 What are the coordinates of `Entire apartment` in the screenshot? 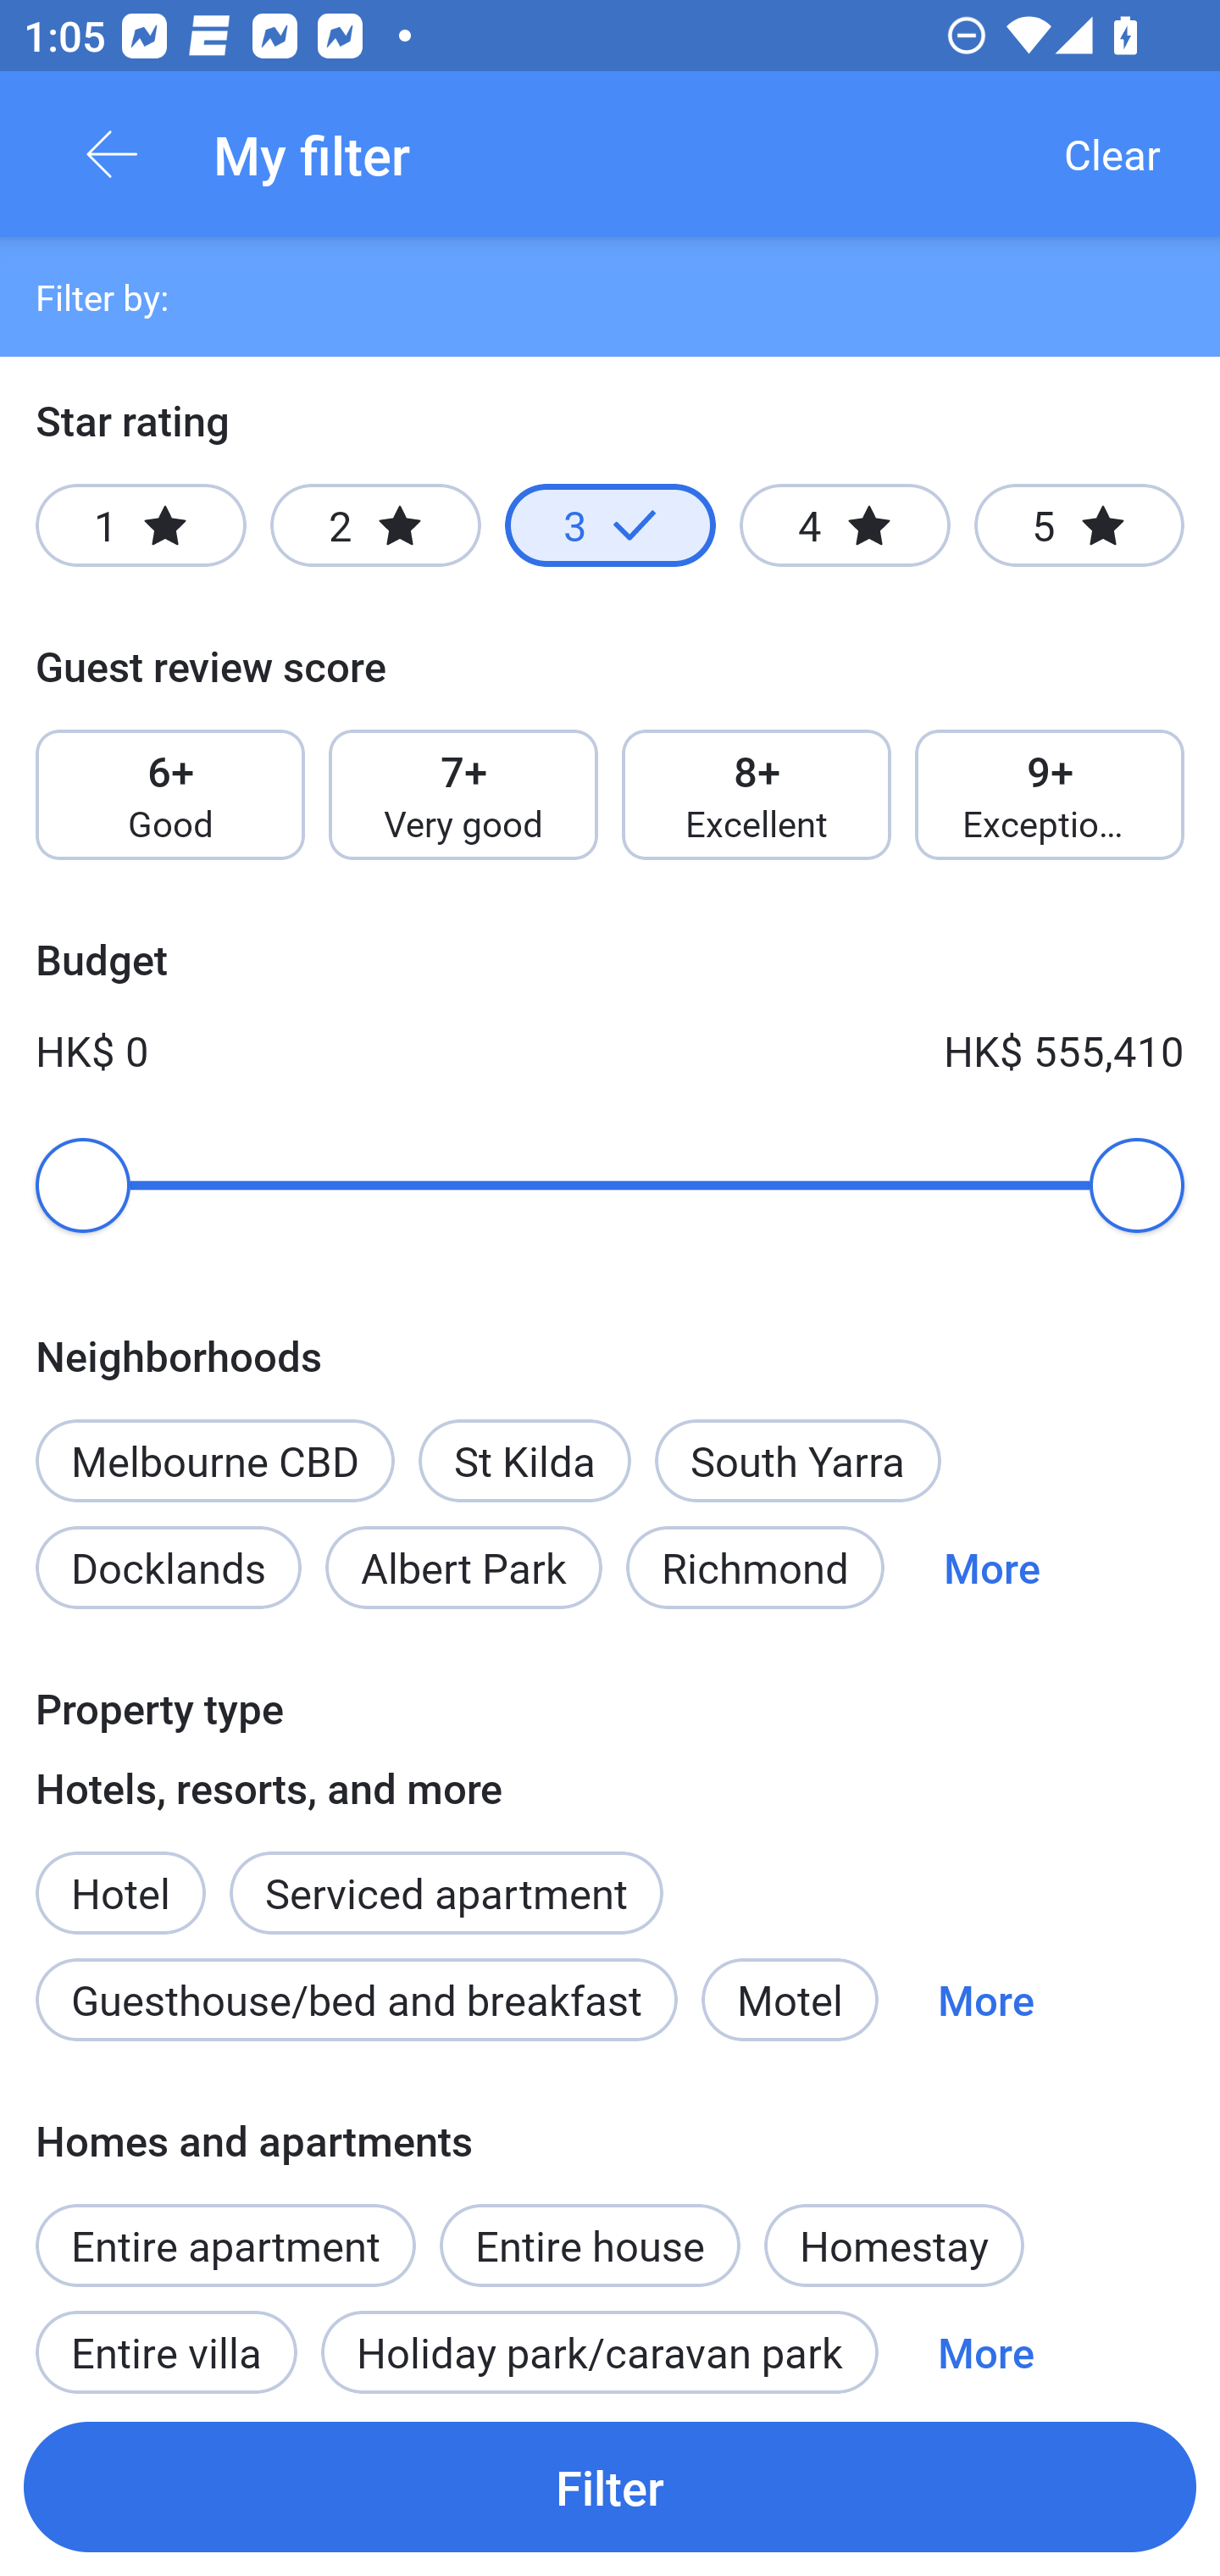 It's located at (225, 2244).